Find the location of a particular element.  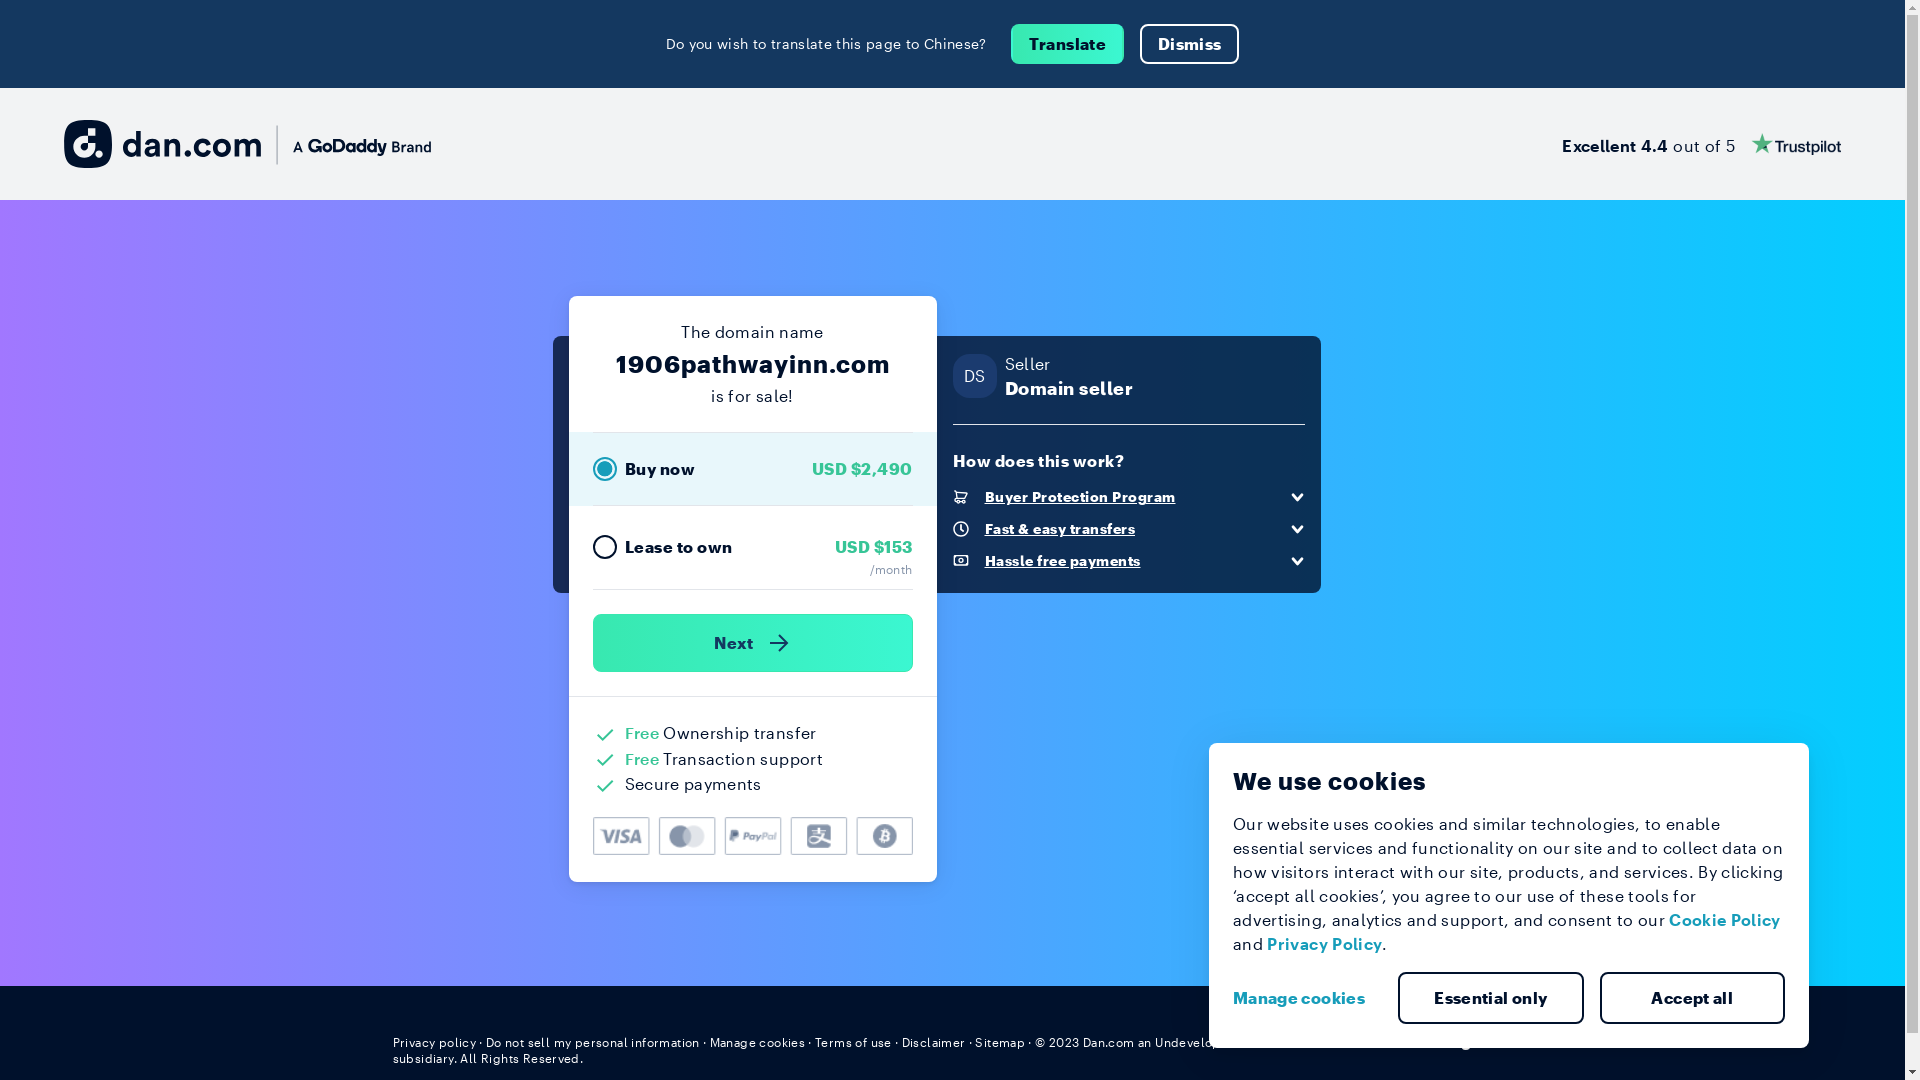

Sitemap is located at coordinates (1000, 1042).